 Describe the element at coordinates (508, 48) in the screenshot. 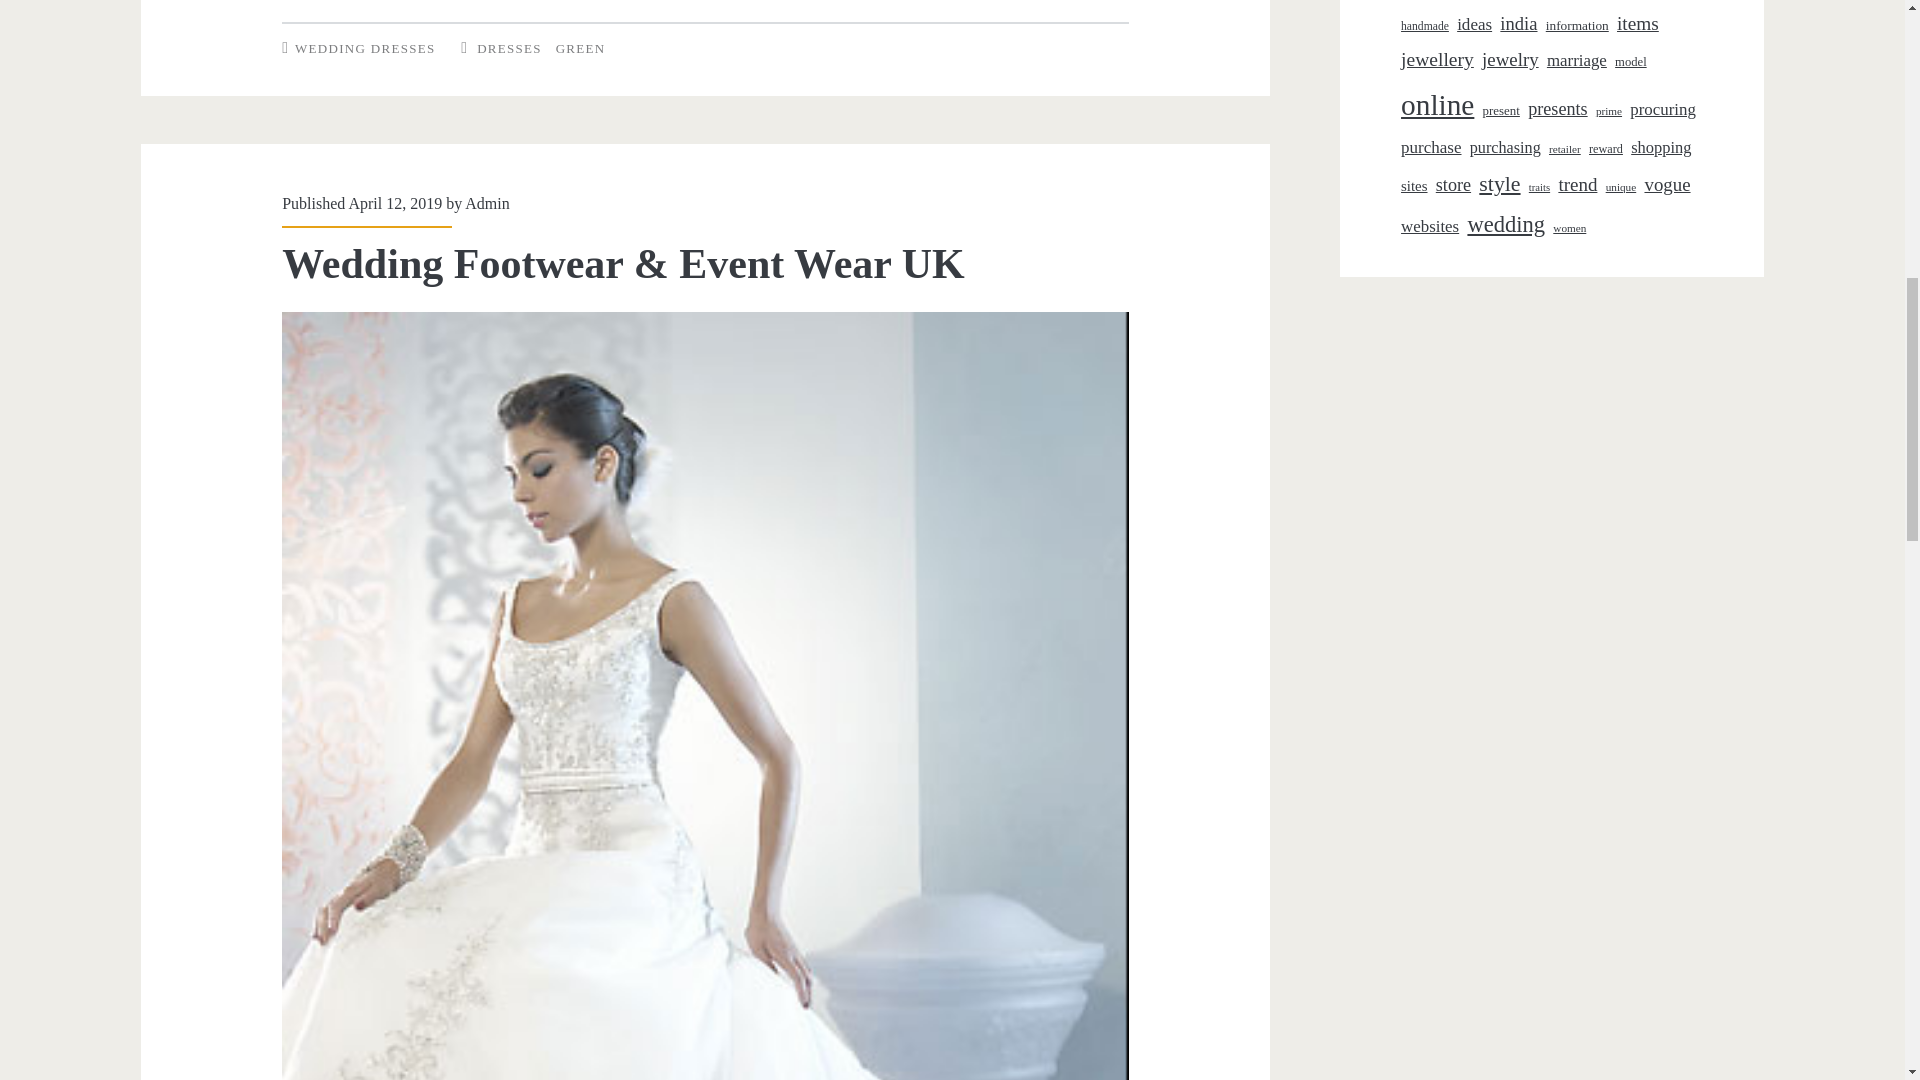

I see `View all posts tagged dresses` at that location.